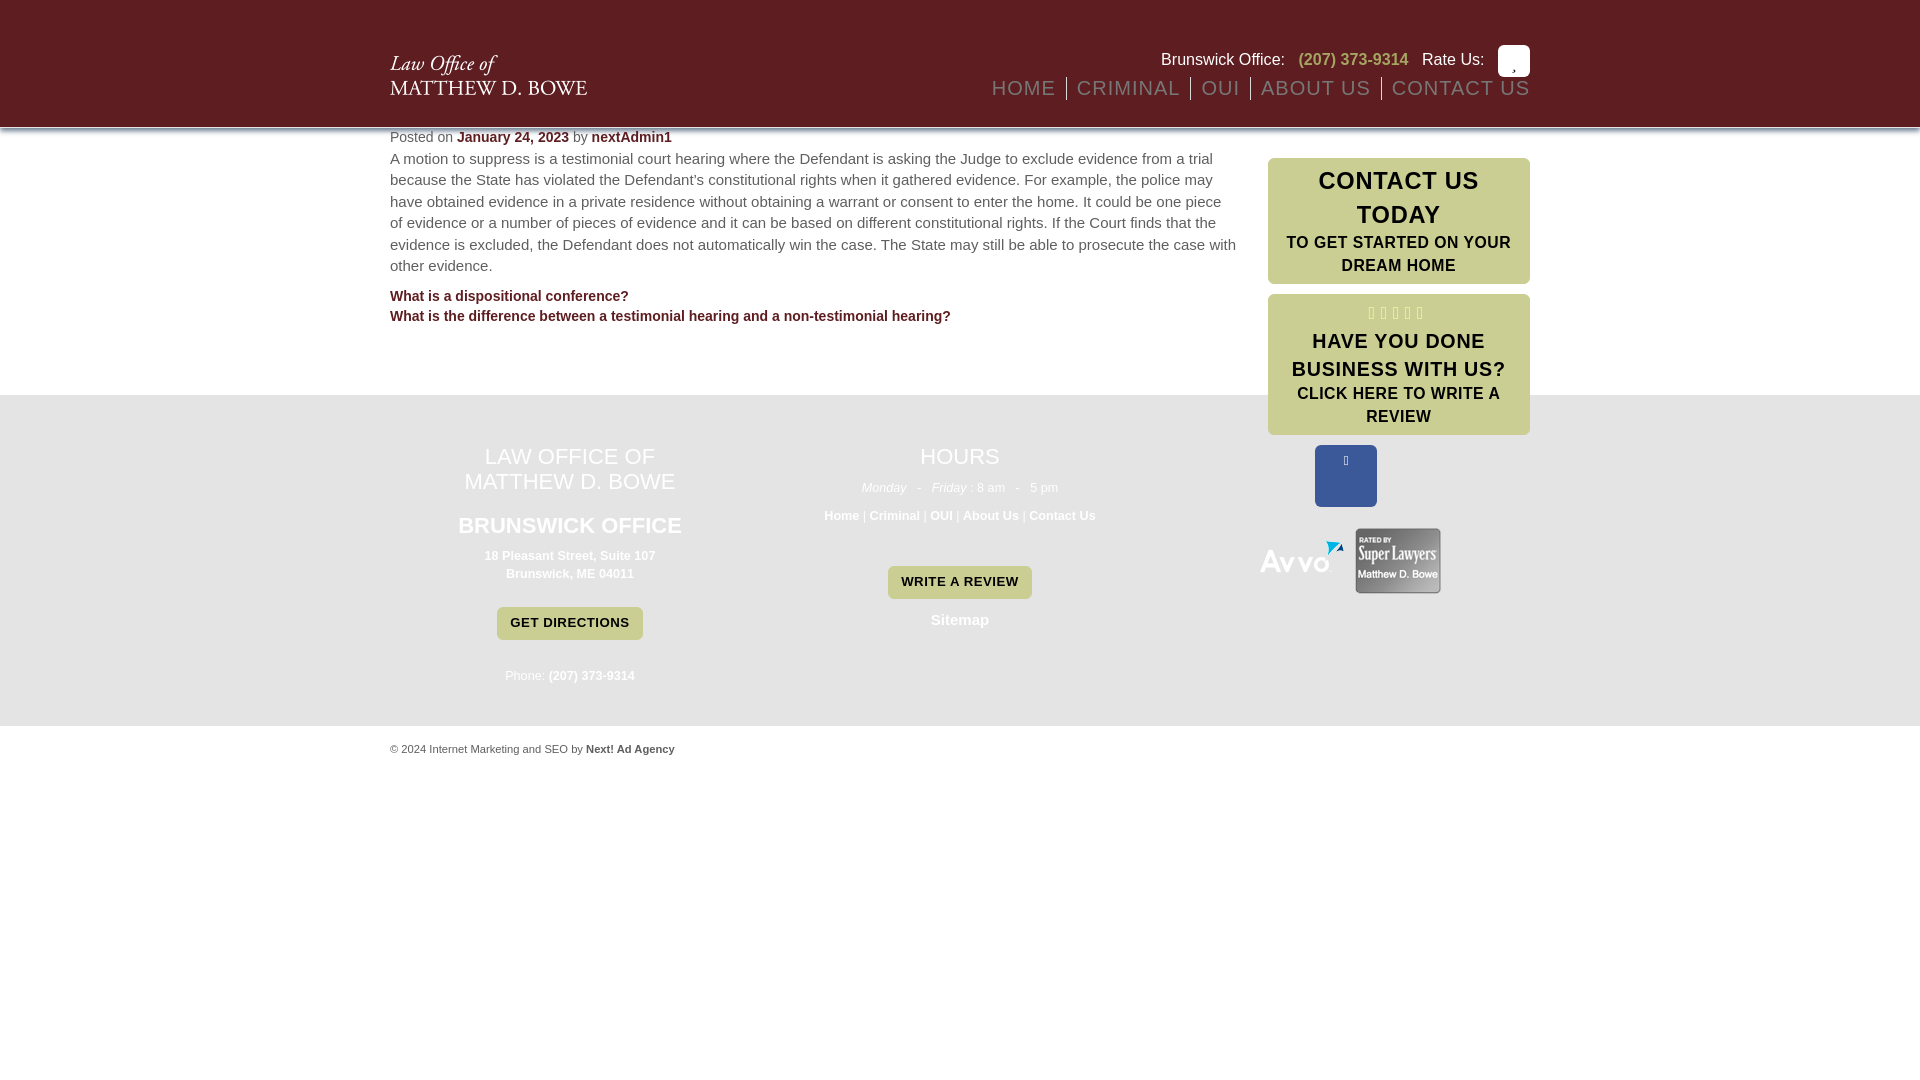 The height and width of the screenshot is (1080, 1920). Describe the element at coordinates (1062, 514) in the screenshot. I see `Criminal` at that location.